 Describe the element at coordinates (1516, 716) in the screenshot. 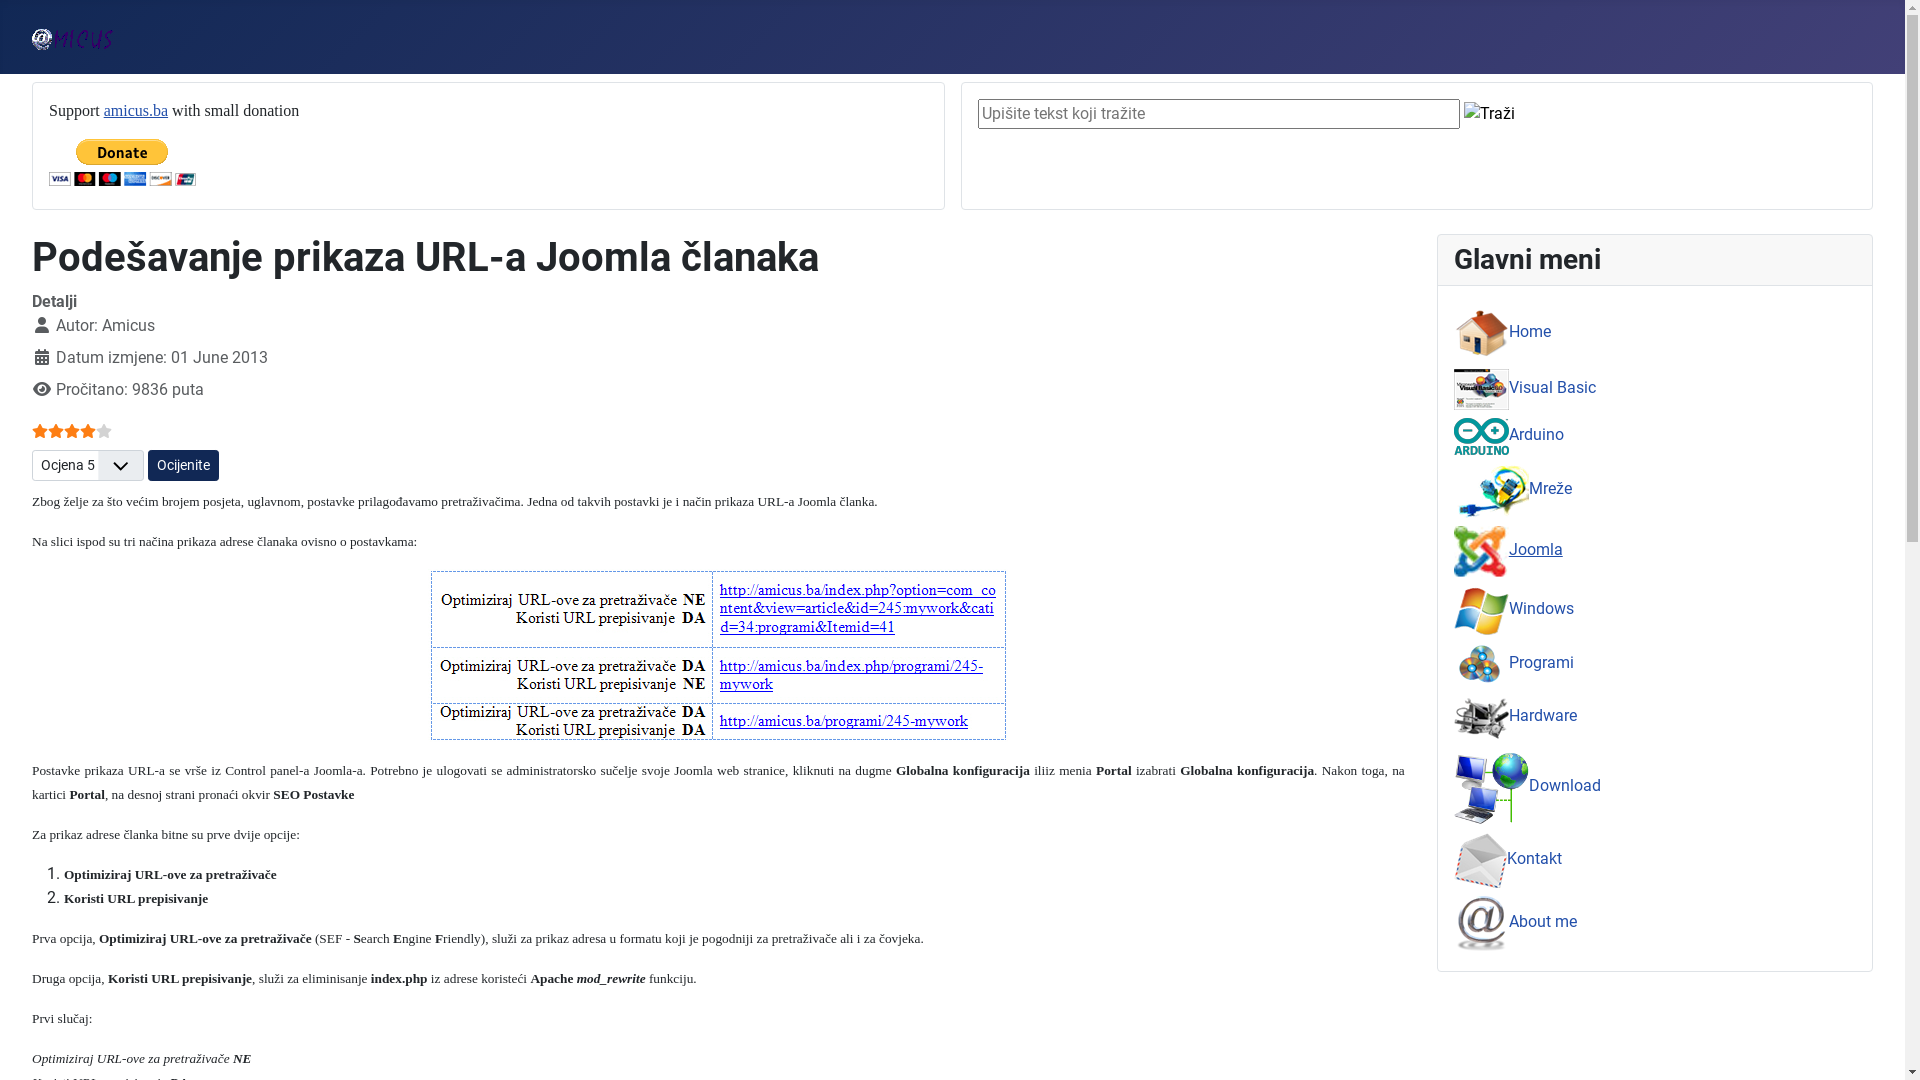

I see `Hardware` at that location.